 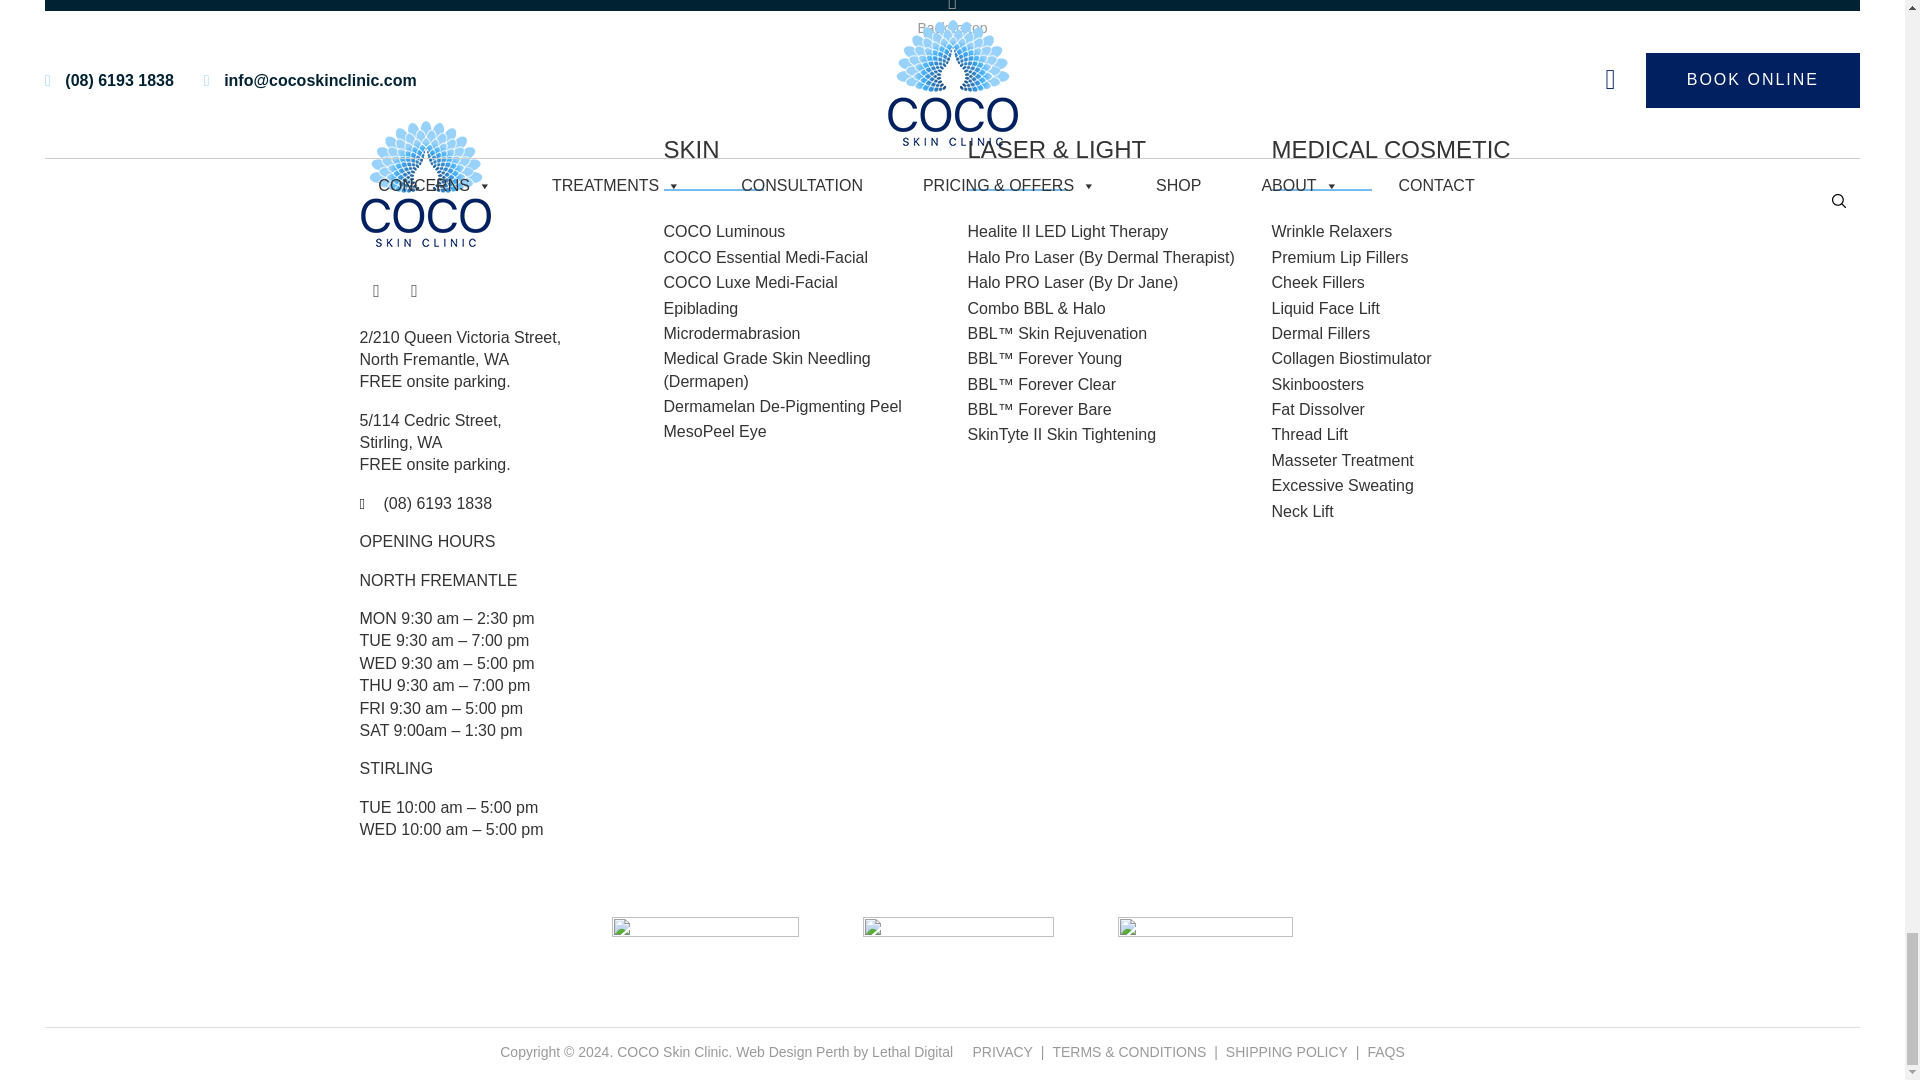 What do you see at coordinates (952, 20) in the screenshot?
I see `Back to top` at bounding box center [952, 20].